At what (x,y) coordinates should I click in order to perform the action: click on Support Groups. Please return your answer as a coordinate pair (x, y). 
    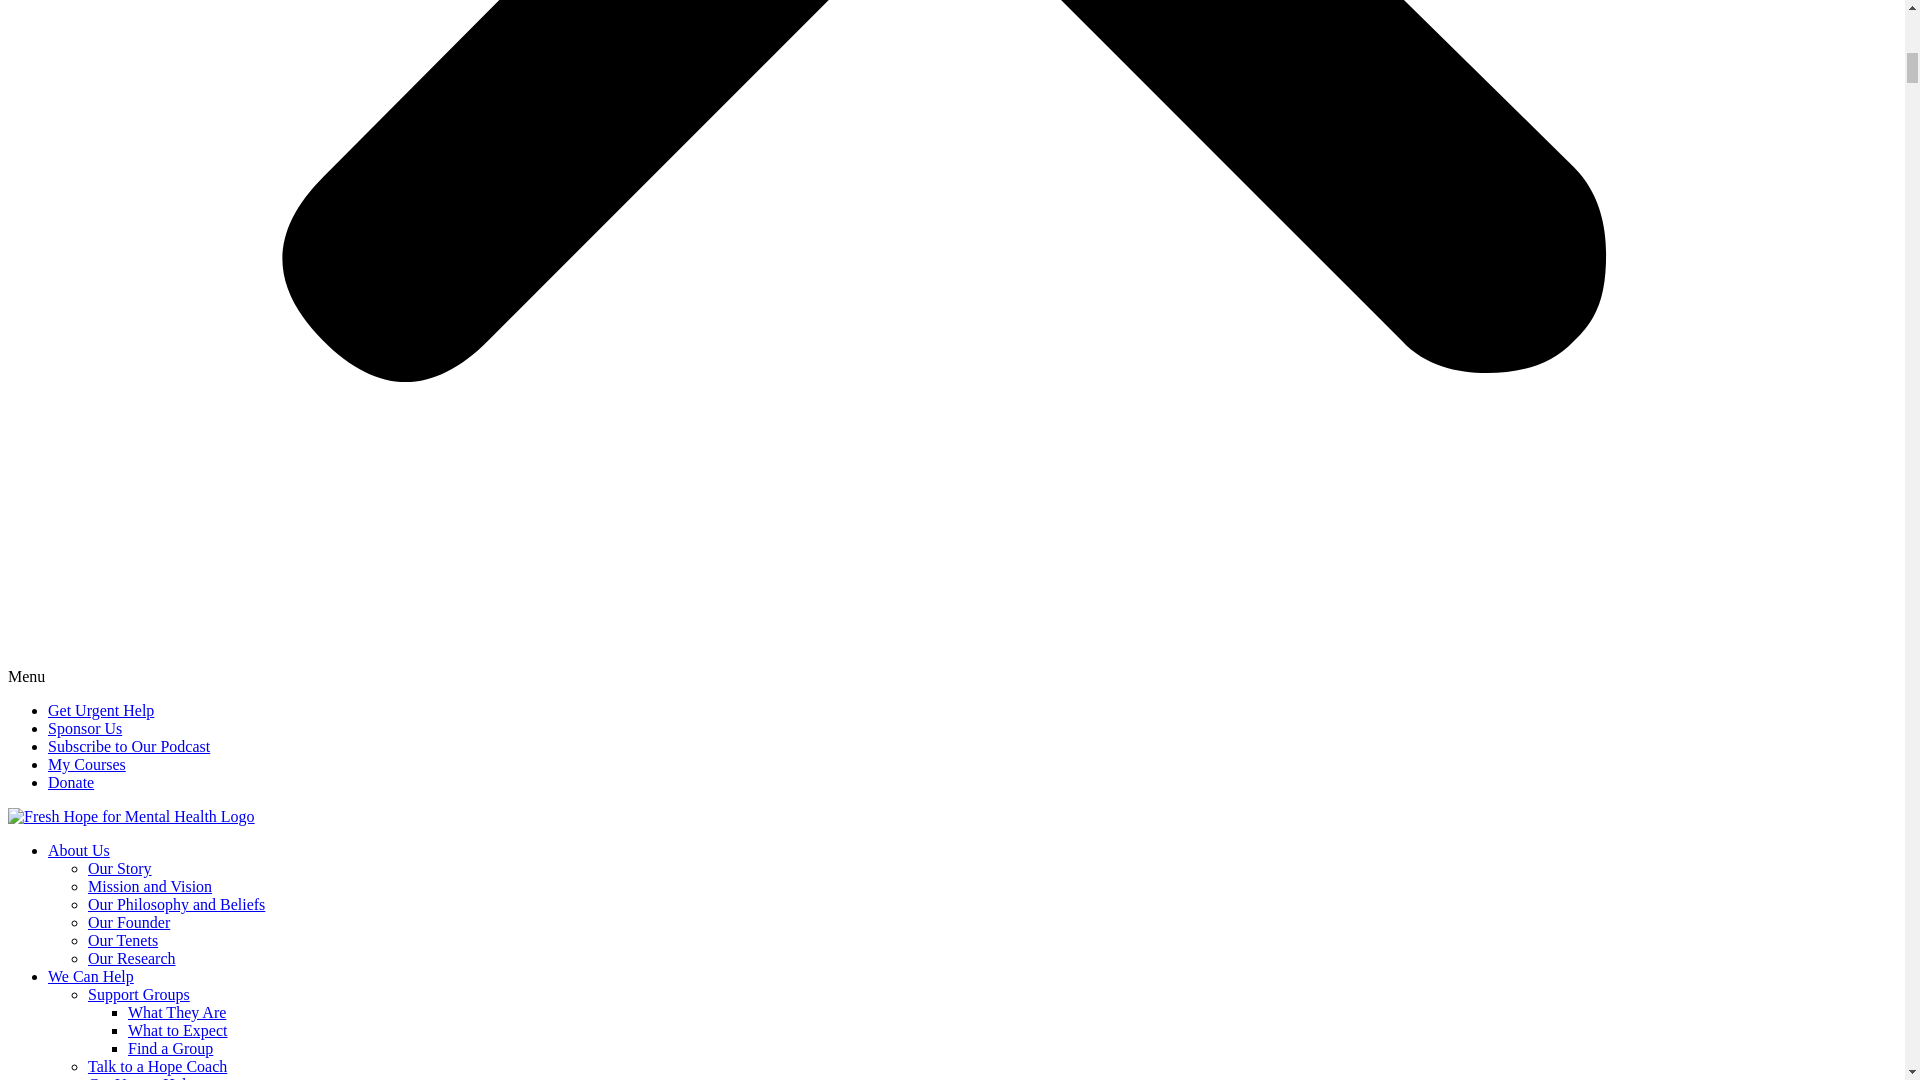
    Looking at the image, I should click on (139, 994).